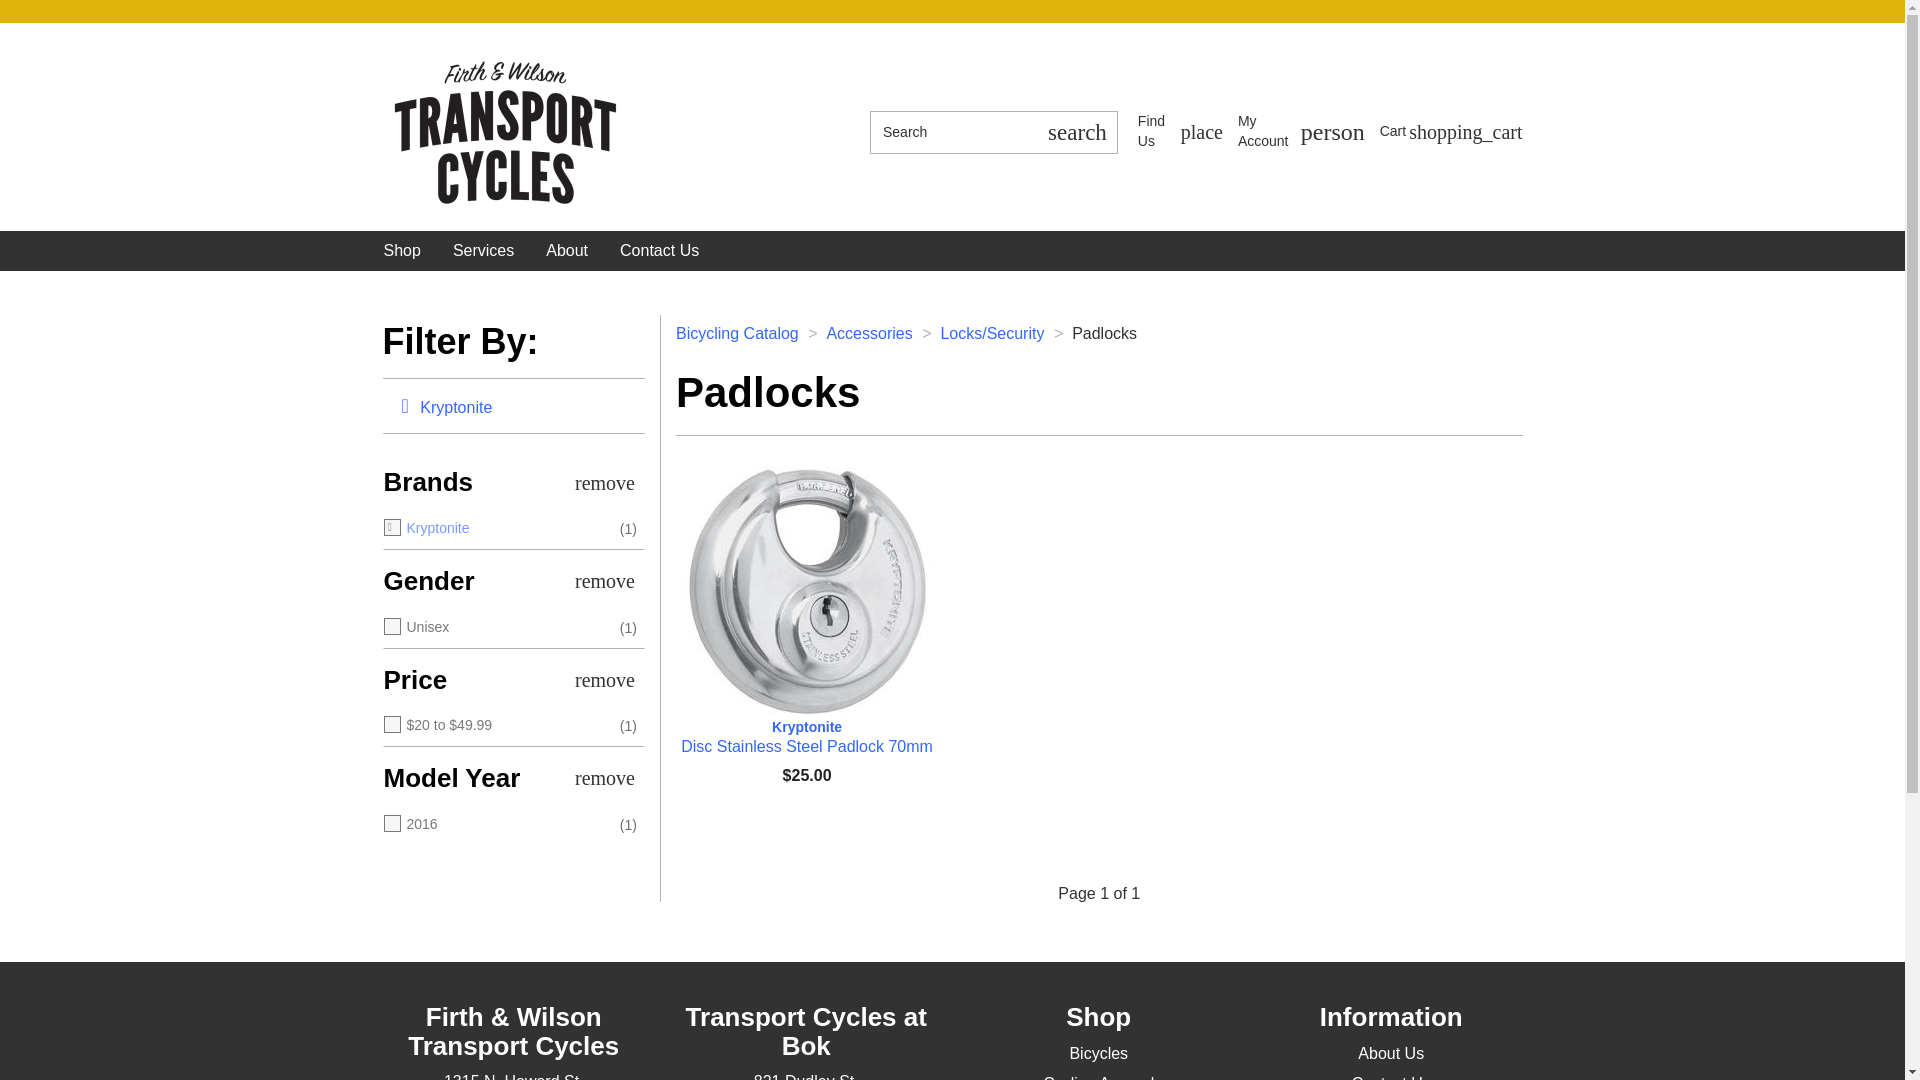  I want to click on Account, so click(952, 132).